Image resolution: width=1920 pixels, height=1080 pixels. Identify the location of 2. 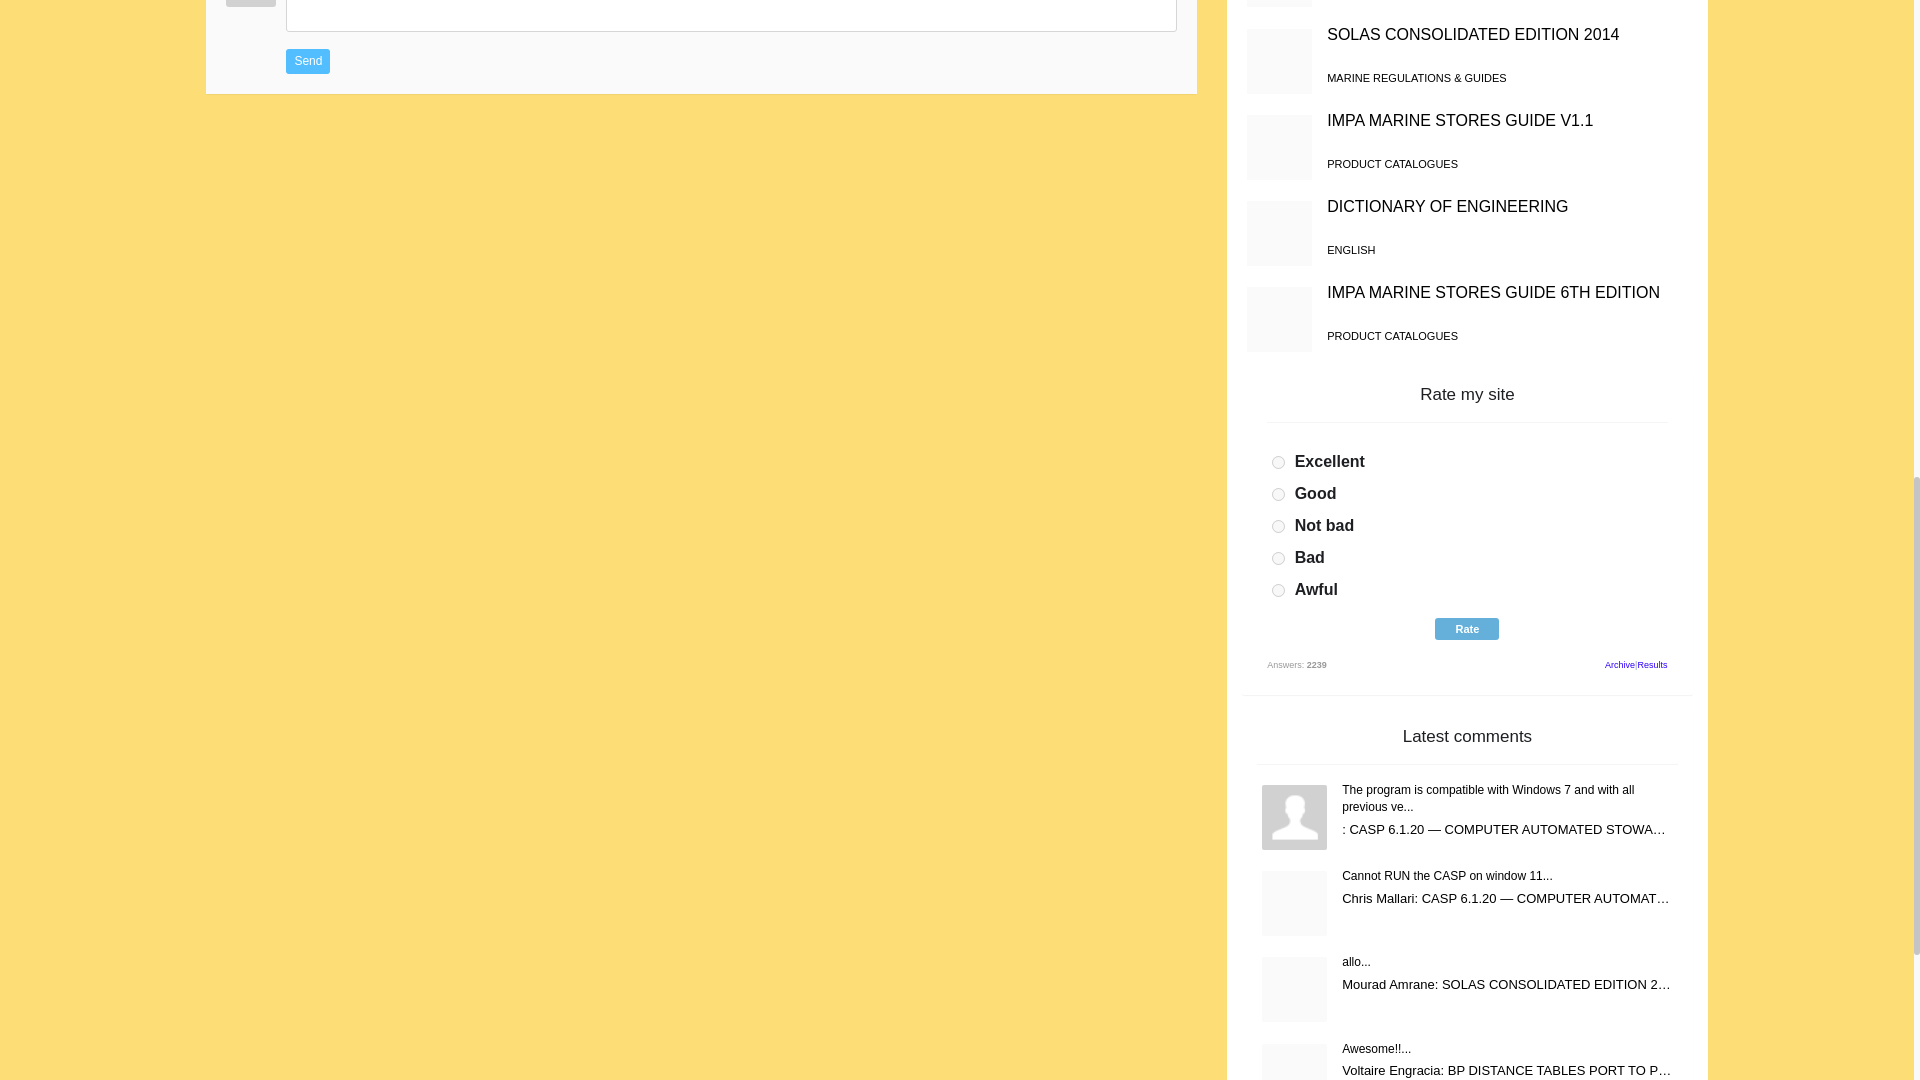
(1278, 494).